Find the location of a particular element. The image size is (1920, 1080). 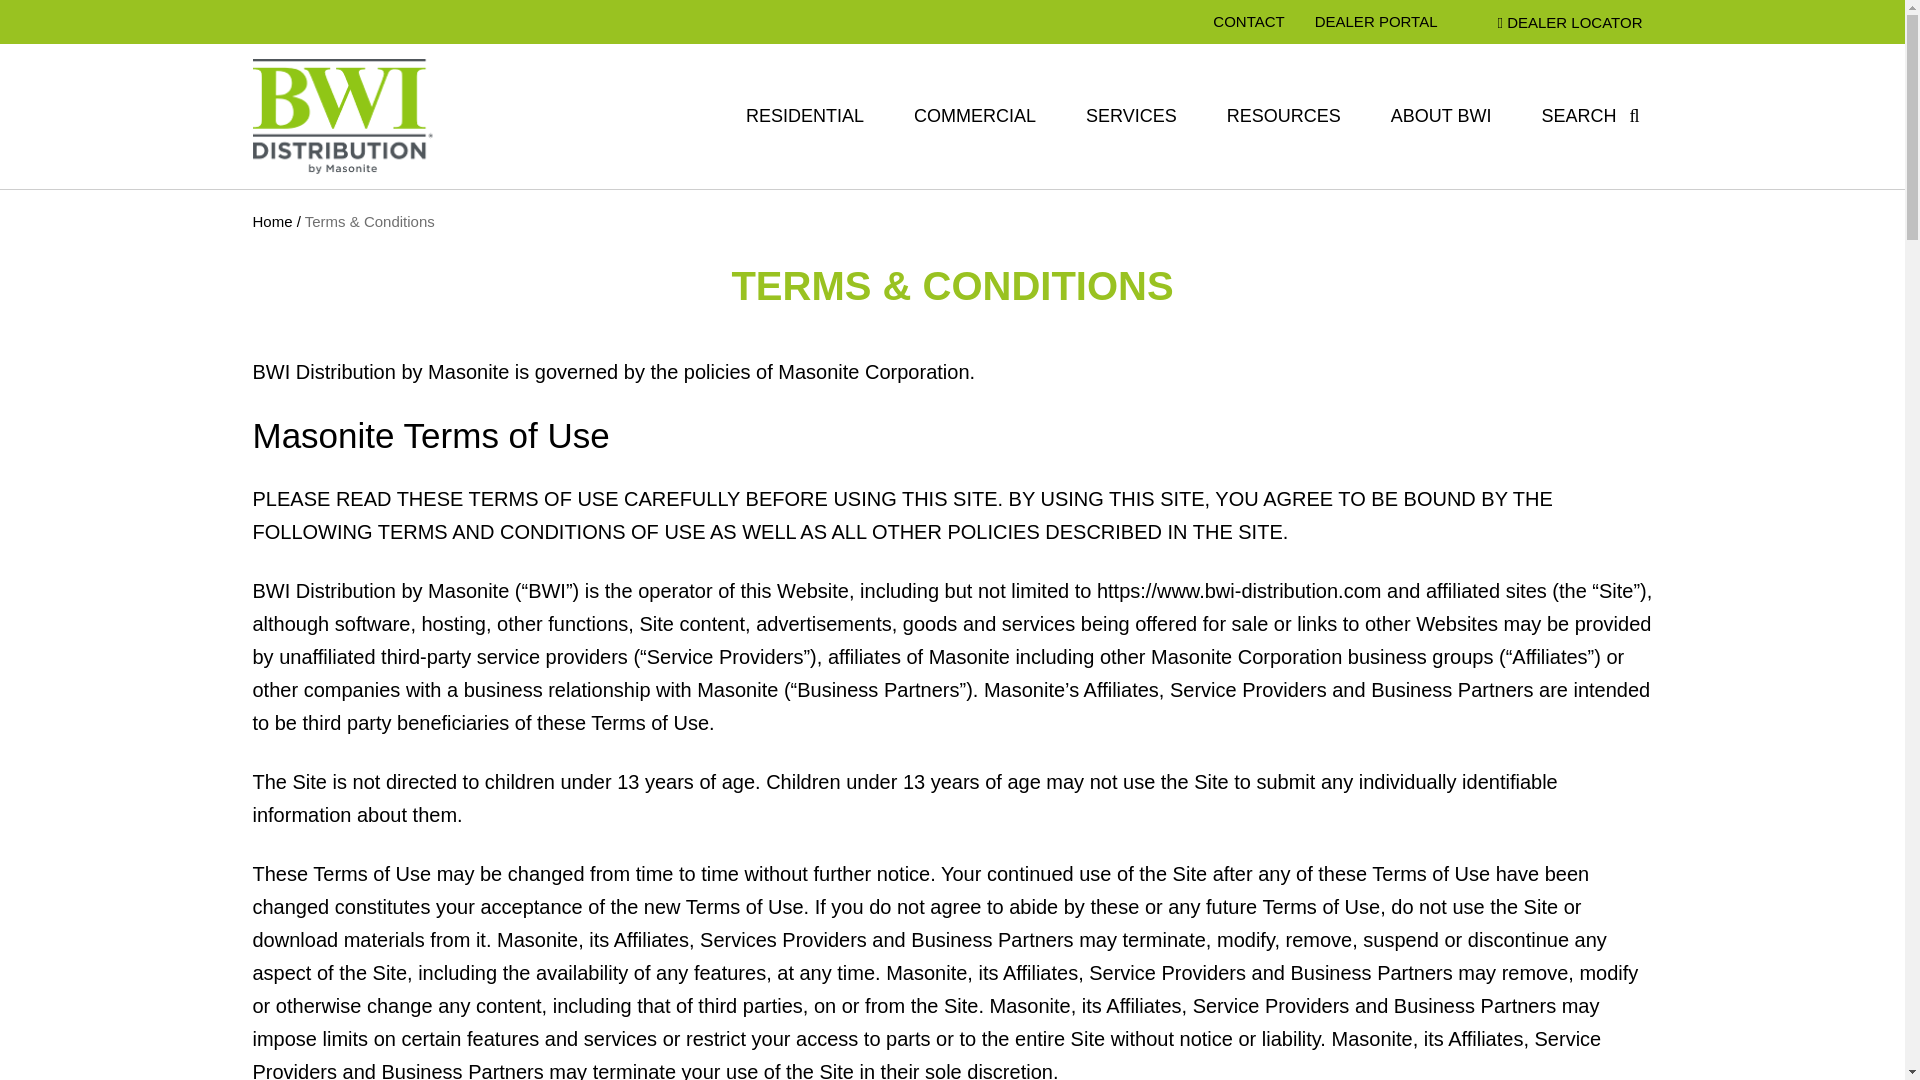

SERVICES is located at coordinates (1131, 116).